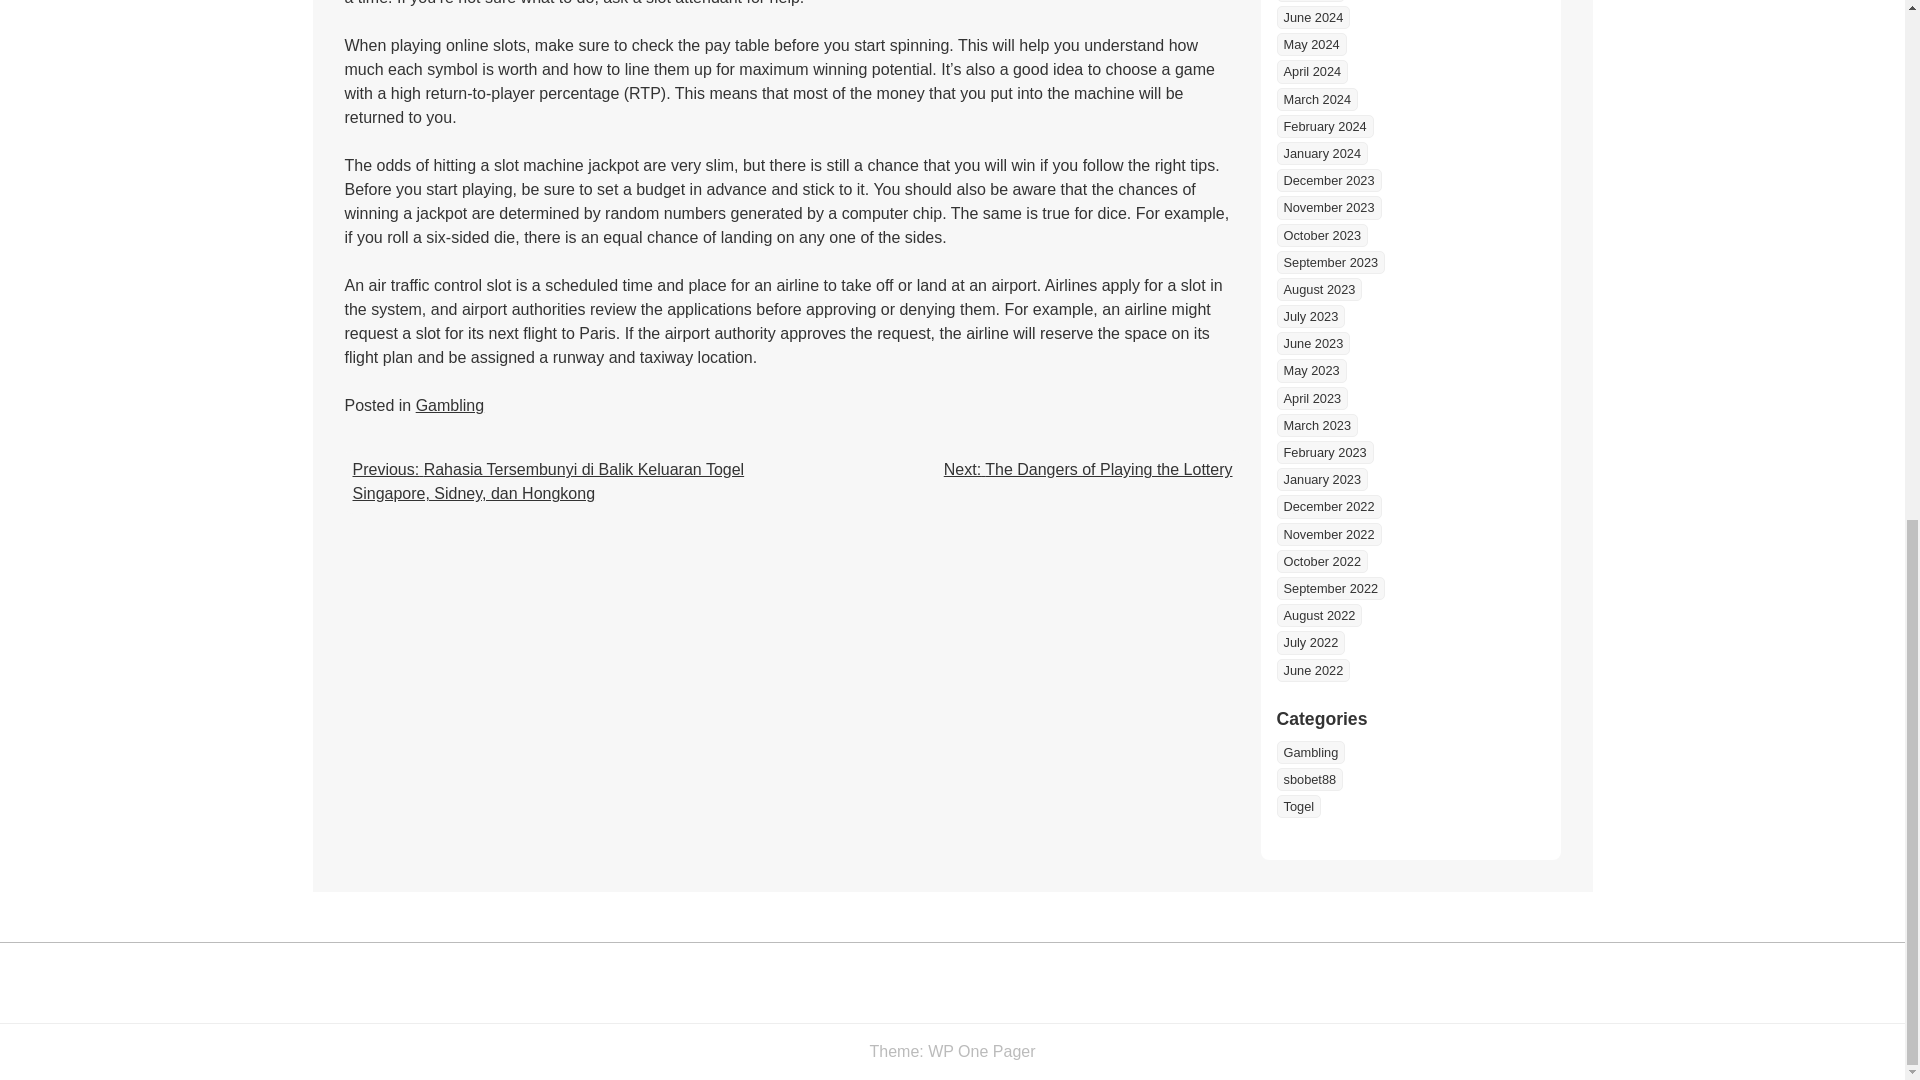 The image size is (1920, 1080). Describe the element at coordinates (1330, 588) in the screenshot. I see `September 2022` at that location.